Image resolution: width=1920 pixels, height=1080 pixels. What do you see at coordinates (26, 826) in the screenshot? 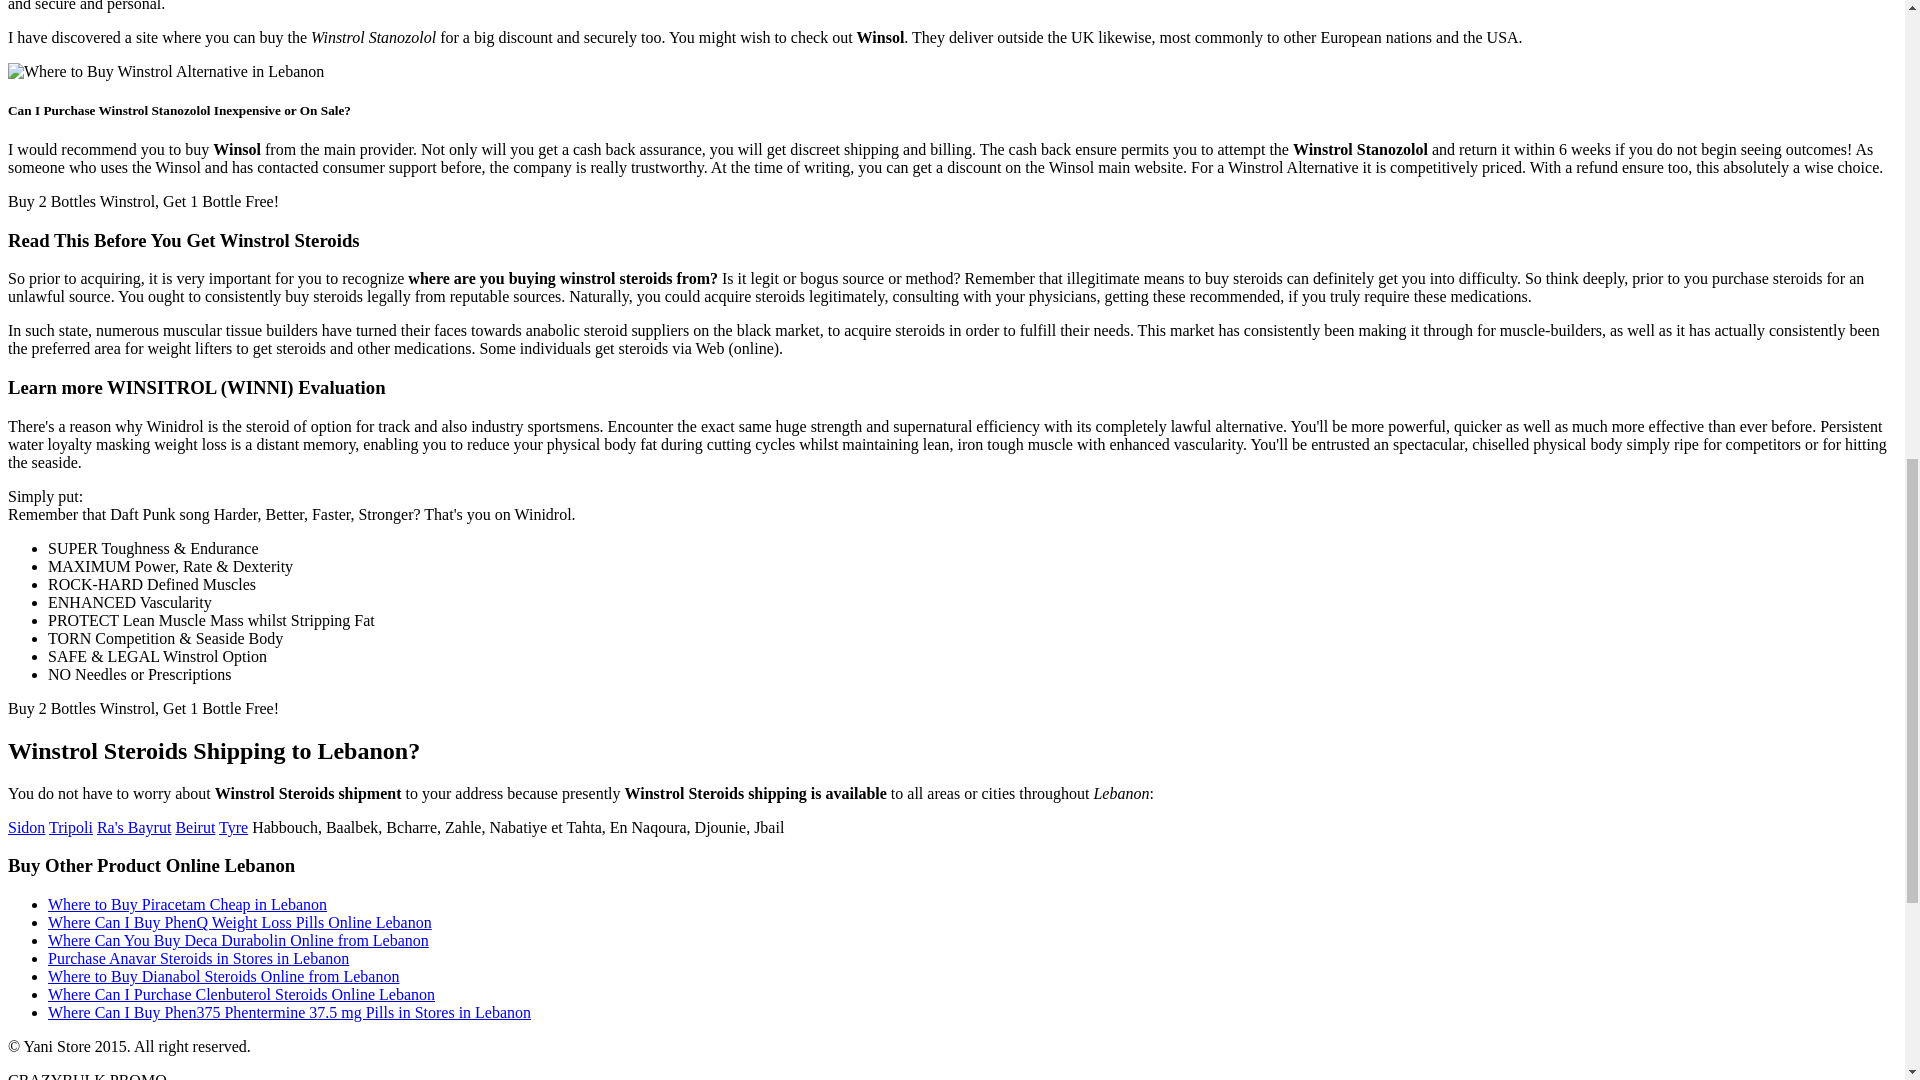
I see `Sidon` at bounding box center [26, 826].